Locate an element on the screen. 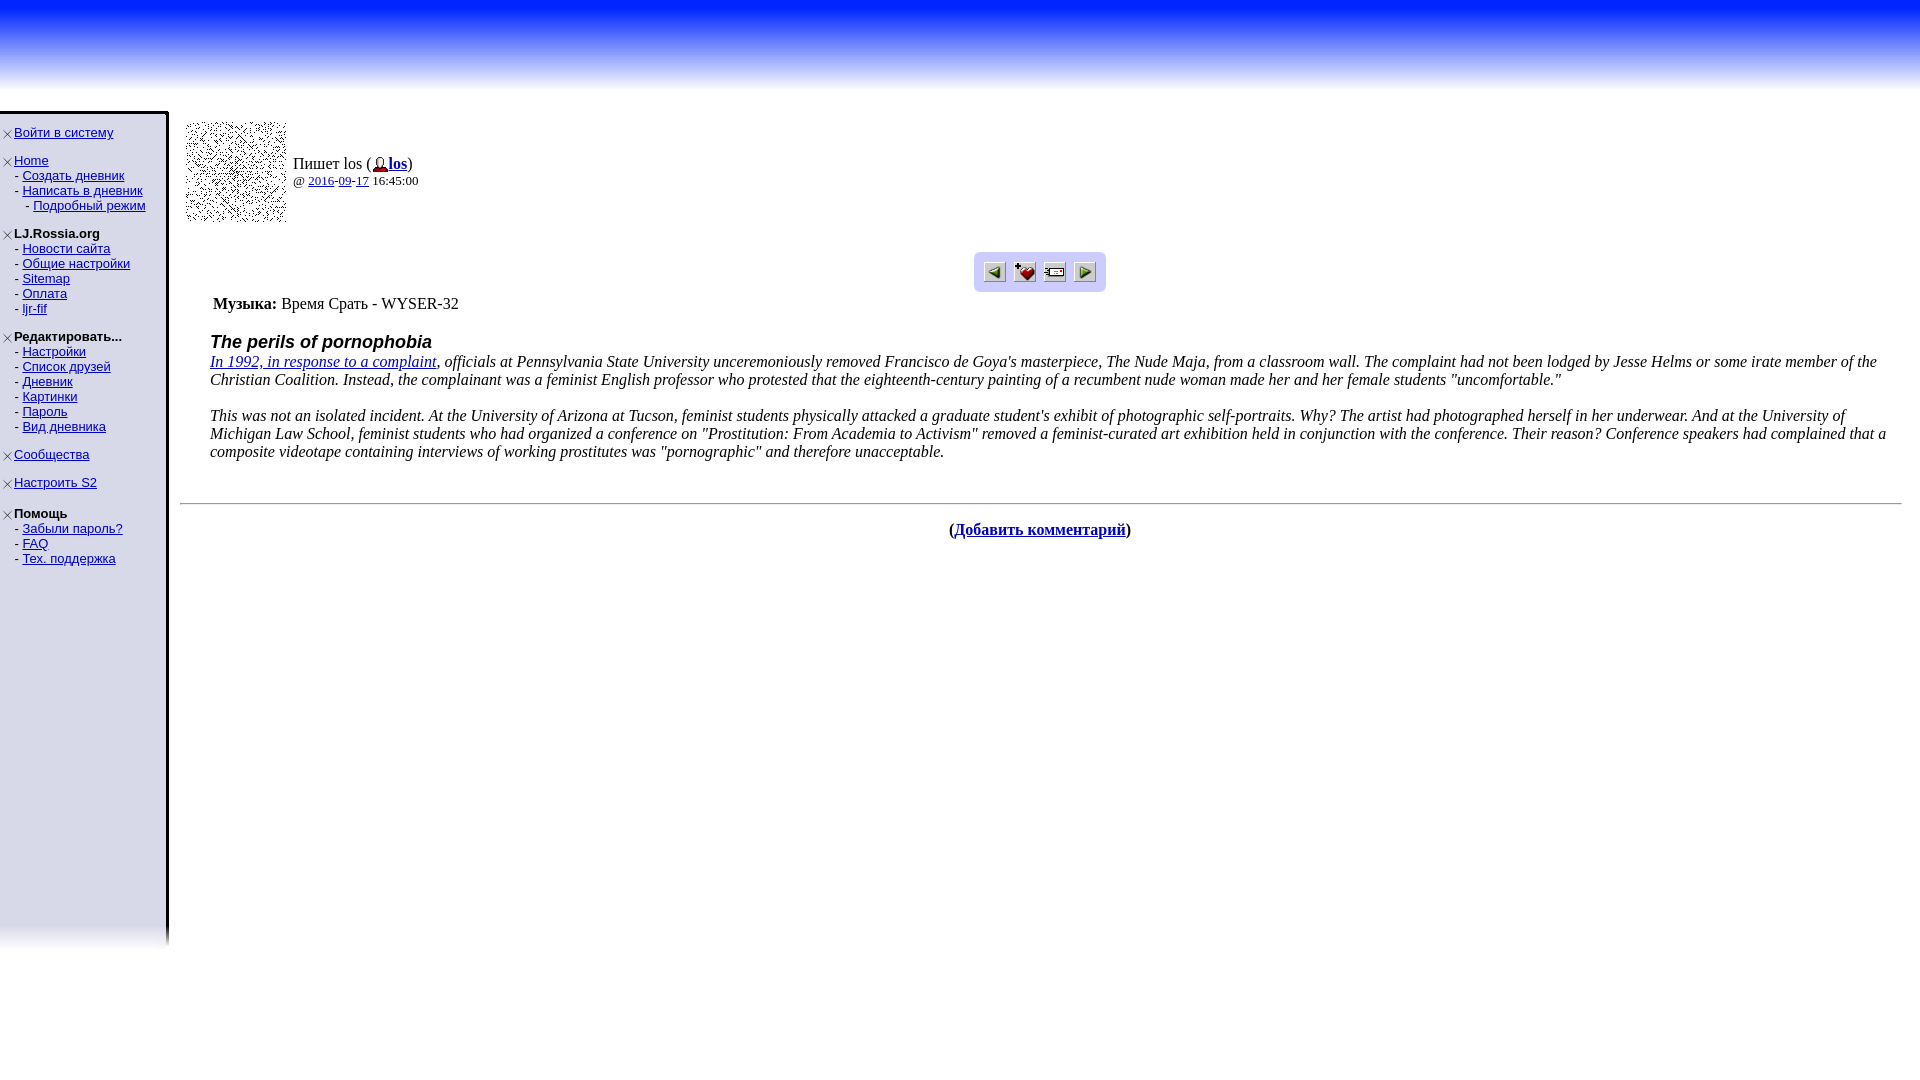 The width and height of the screenshot is (1920, 1080). In 1992, in response to a complaint is located at coordinates (323, 362).